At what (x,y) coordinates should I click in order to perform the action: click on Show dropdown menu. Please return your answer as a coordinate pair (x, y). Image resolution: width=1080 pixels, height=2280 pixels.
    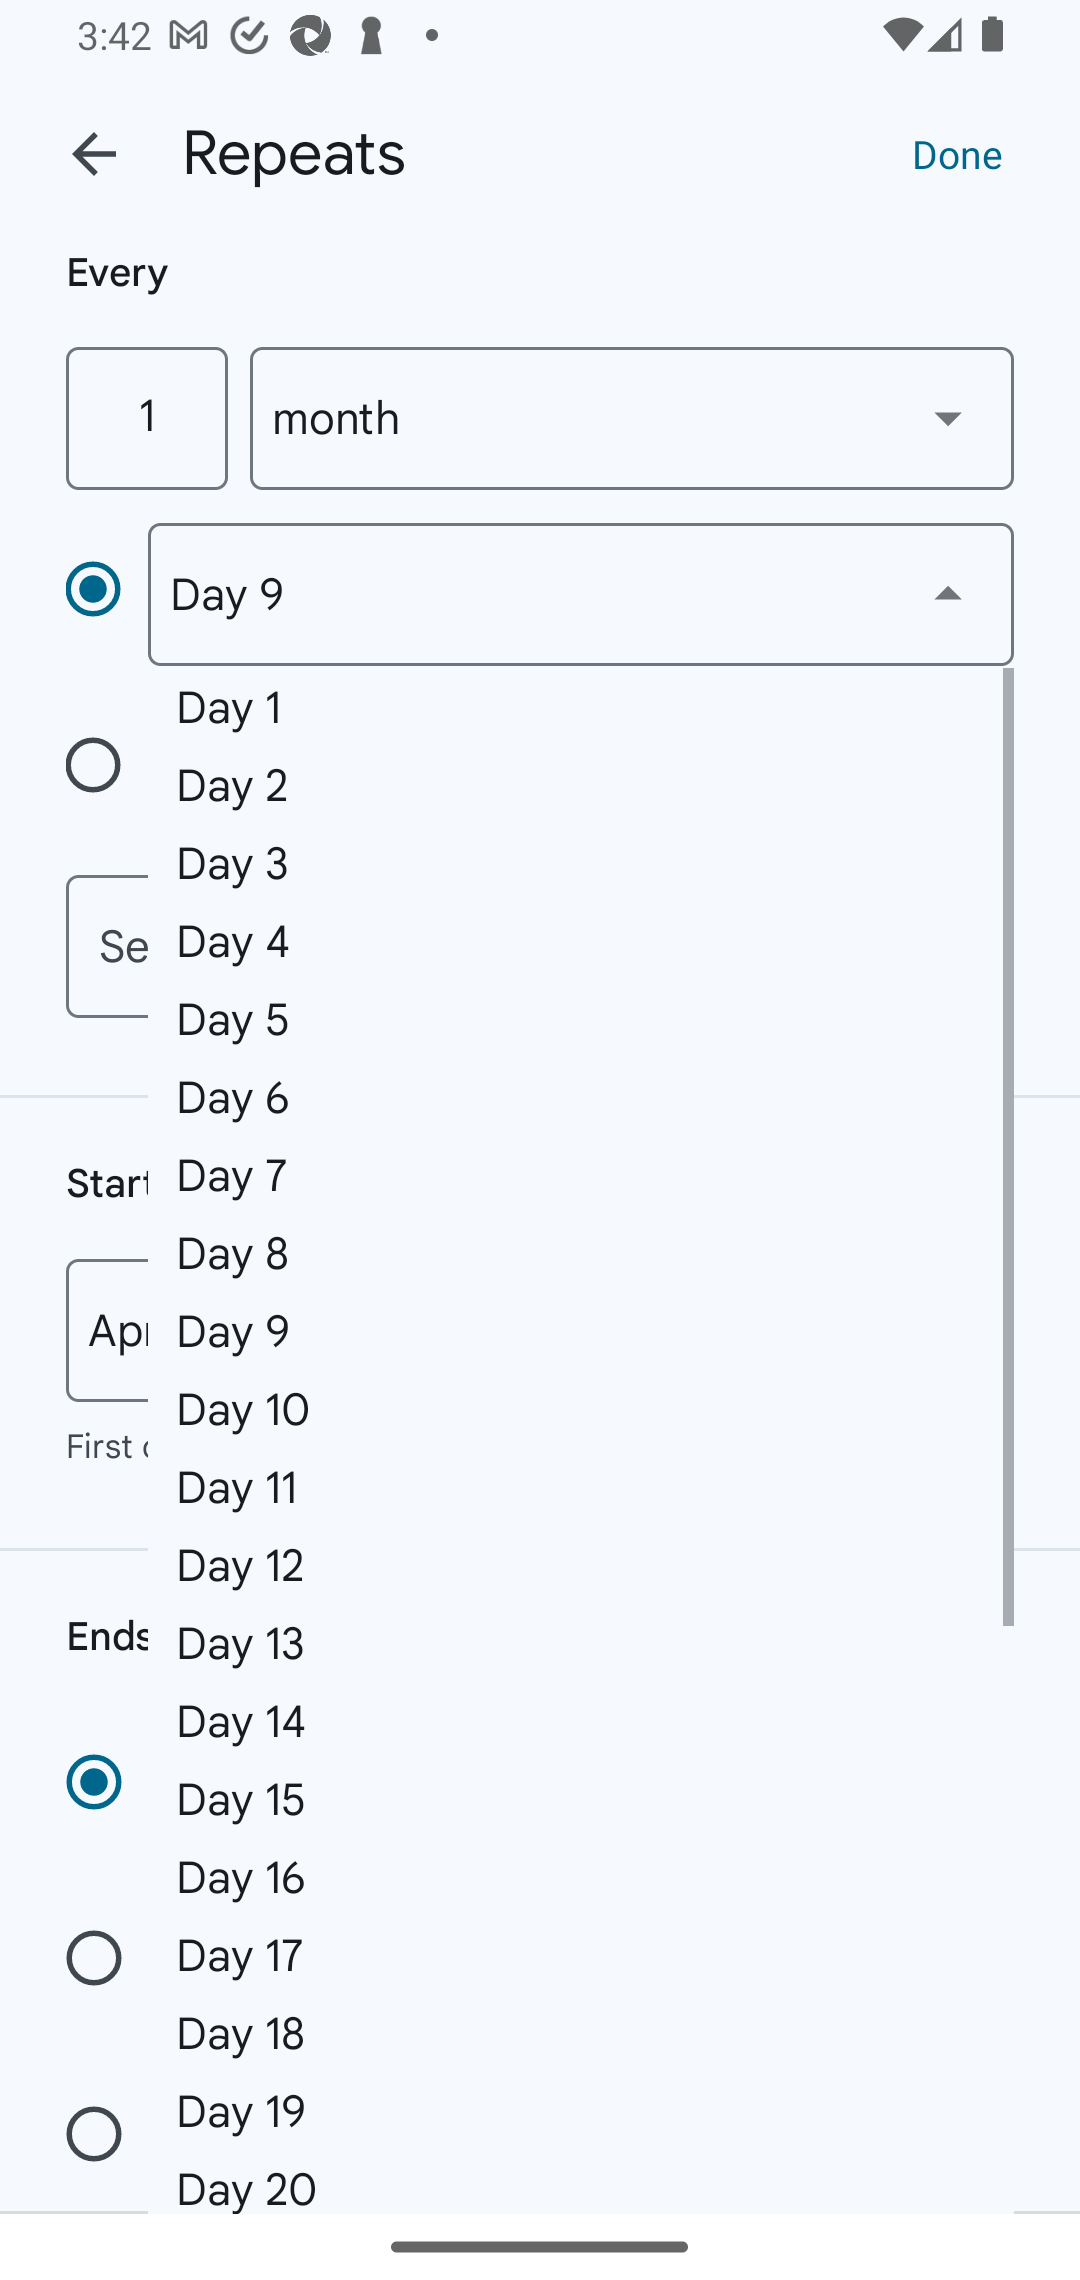
    Looking at the image, I should click on (948, 417).